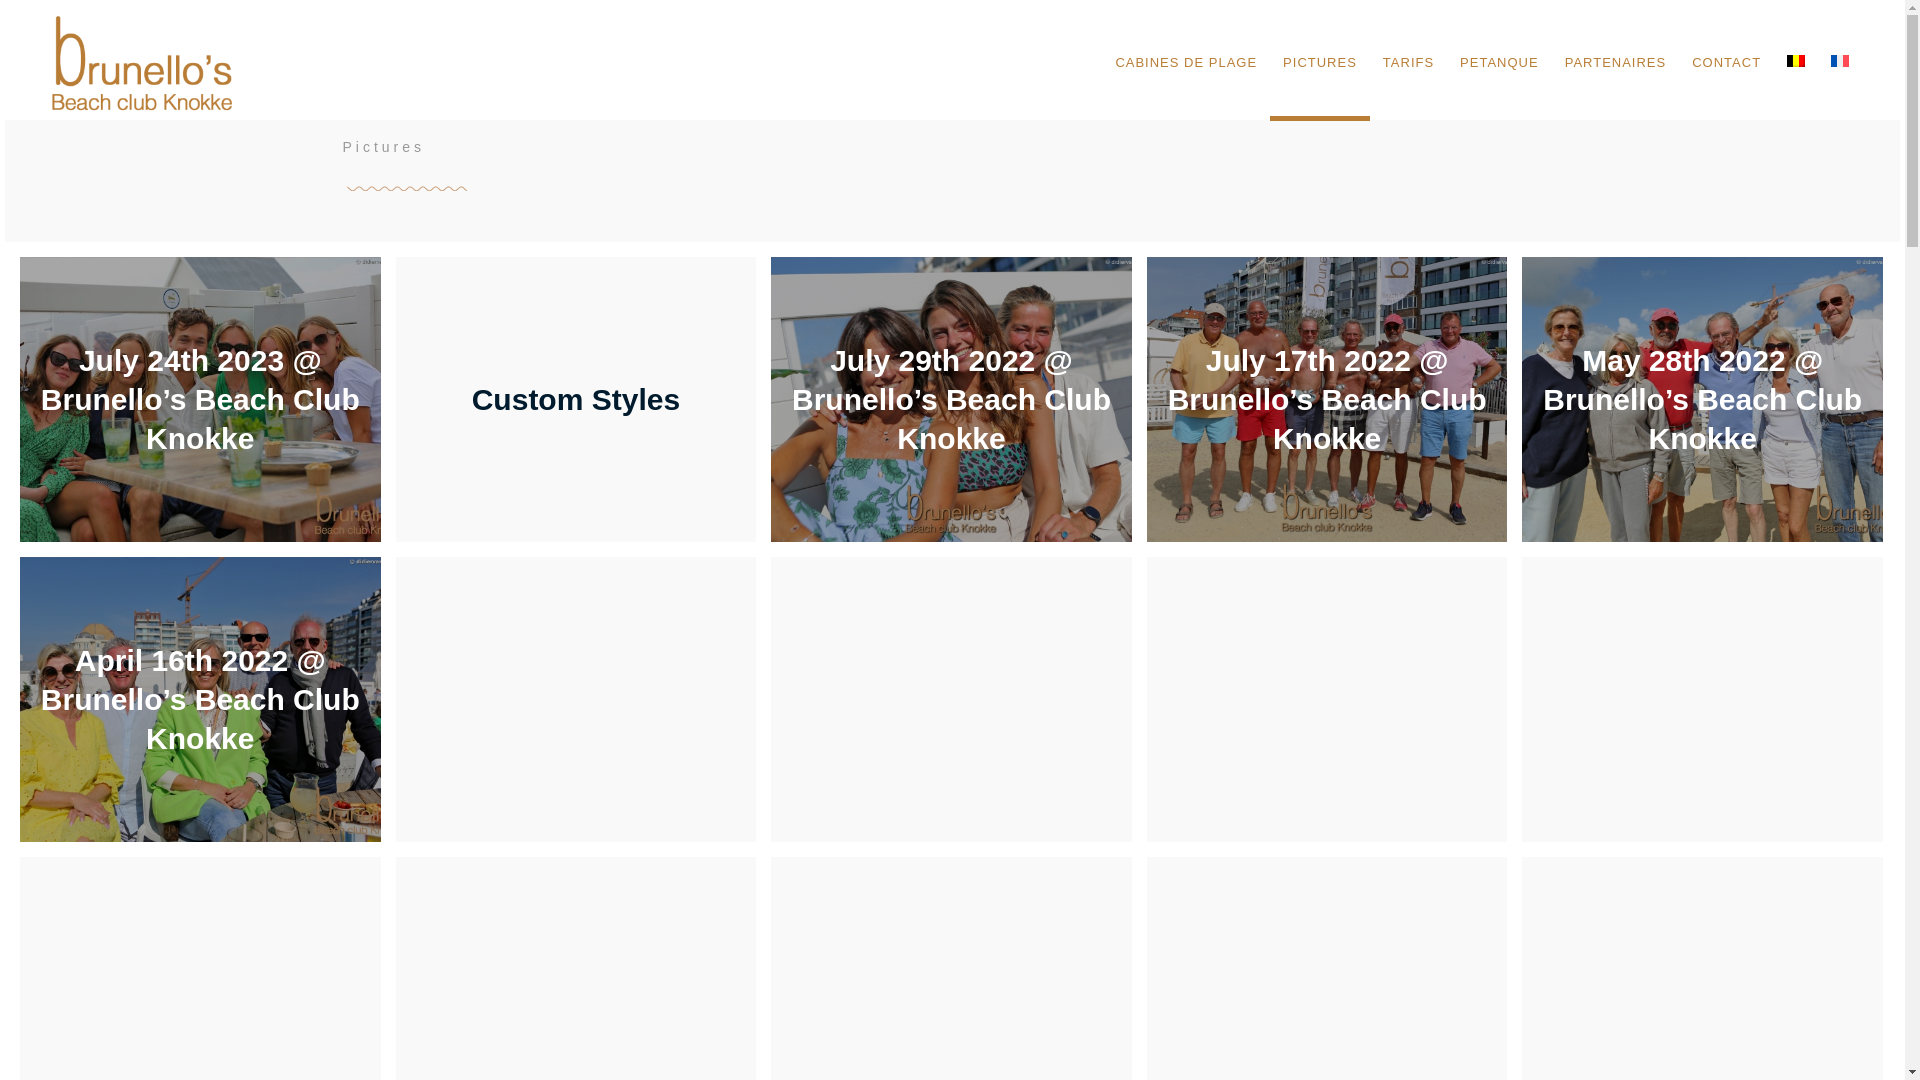  What do you see at coordinates (1796, 61) in the screenshot?
I see `NL` at bounding box center [1796, 61].